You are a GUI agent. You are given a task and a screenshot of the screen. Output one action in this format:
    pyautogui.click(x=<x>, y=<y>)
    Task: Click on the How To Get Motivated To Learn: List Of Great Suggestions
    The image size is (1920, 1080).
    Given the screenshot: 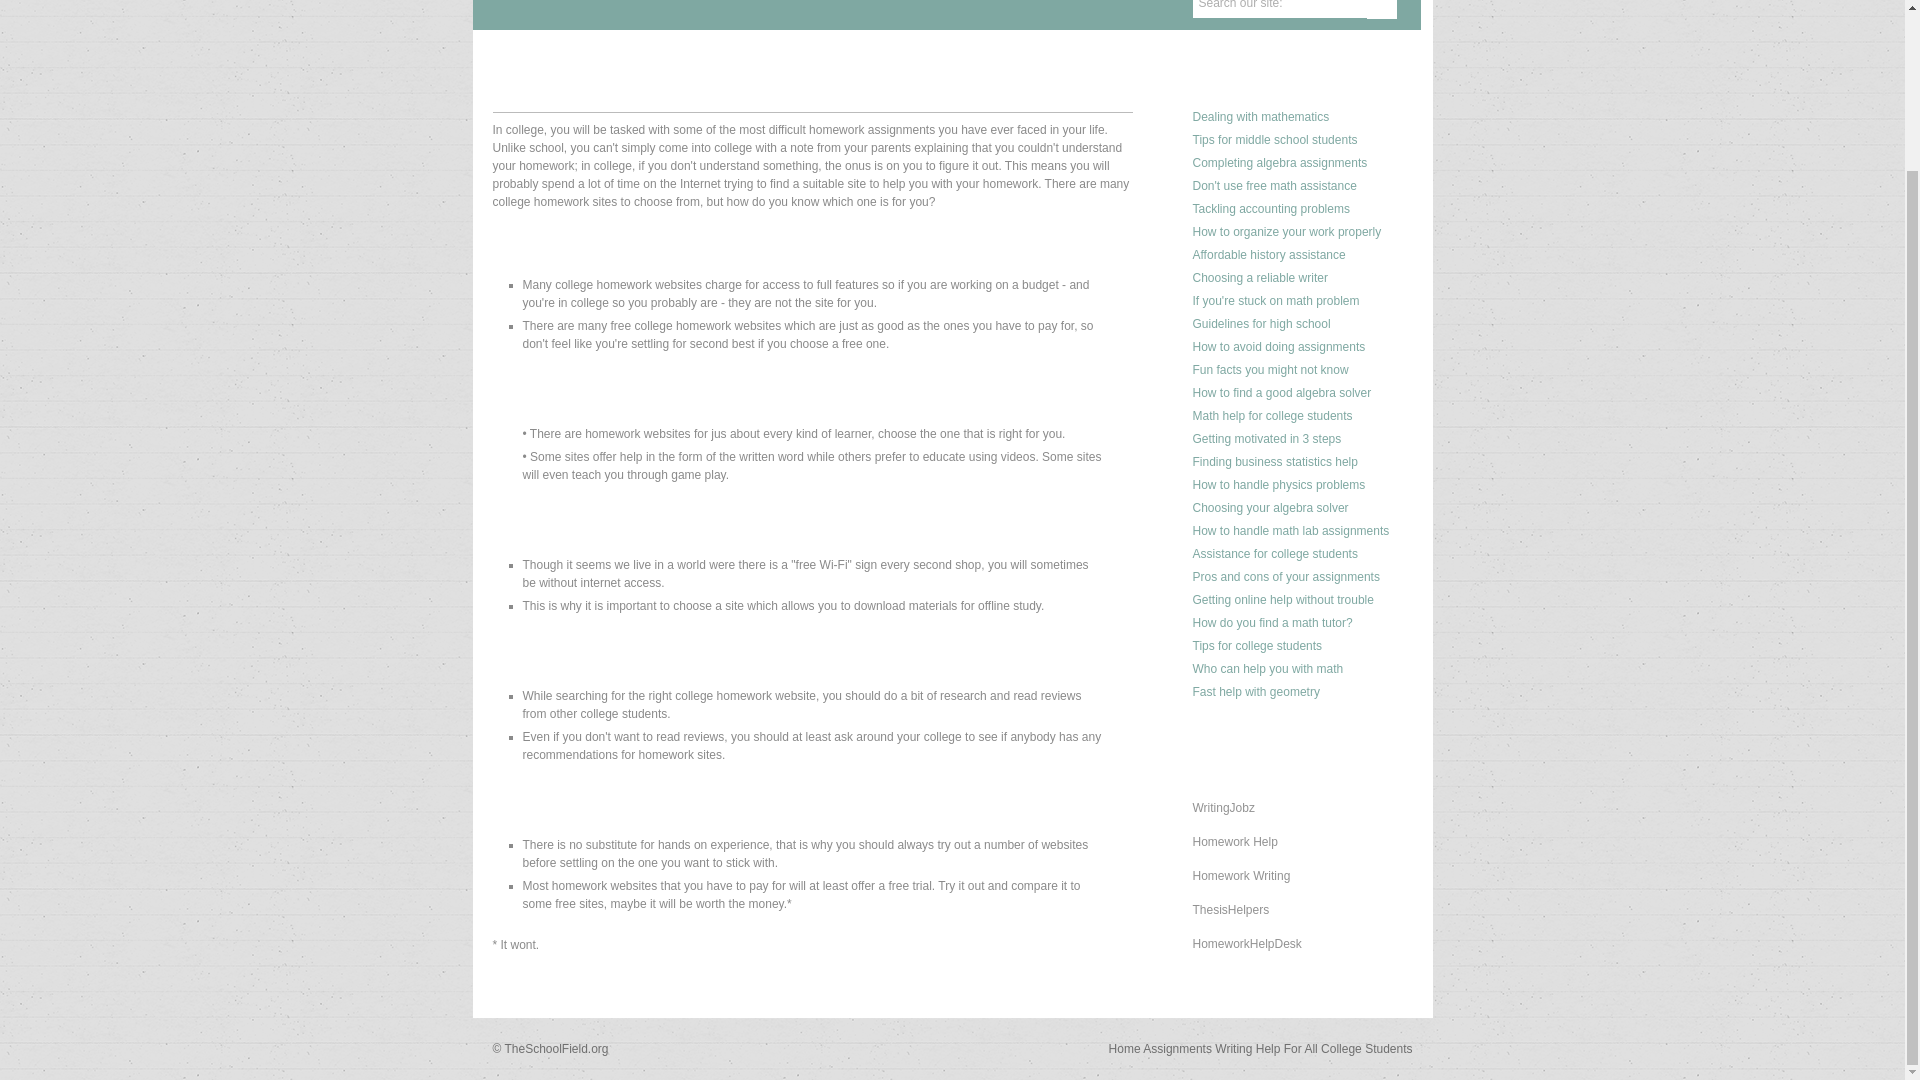 What is the action you would take?
    pyautogui.click(x=1266, y=439)
    